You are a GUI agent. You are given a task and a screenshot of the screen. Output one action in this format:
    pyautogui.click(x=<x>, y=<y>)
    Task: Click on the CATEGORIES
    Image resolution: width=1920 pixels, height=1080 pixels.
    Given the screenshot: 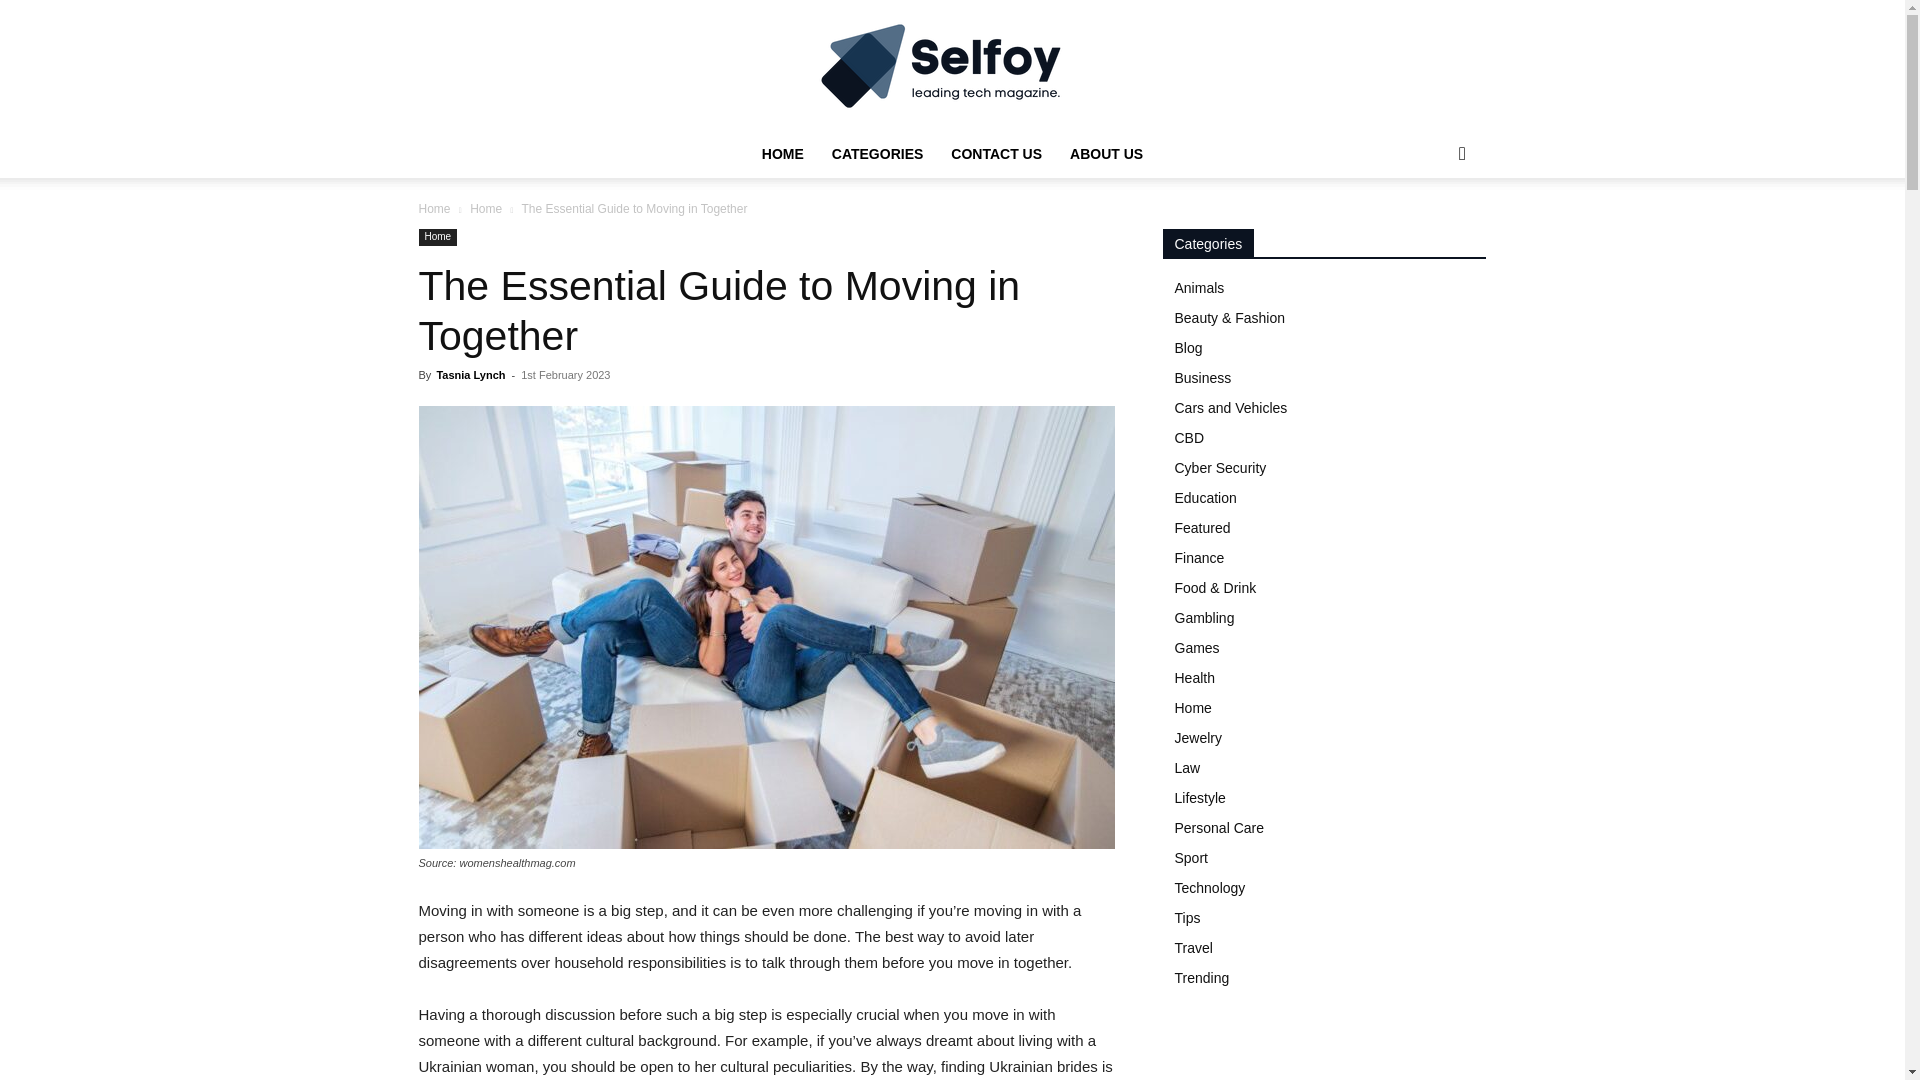 What is the action you would take?
    pyautogui.click(x=878, y=154)
    